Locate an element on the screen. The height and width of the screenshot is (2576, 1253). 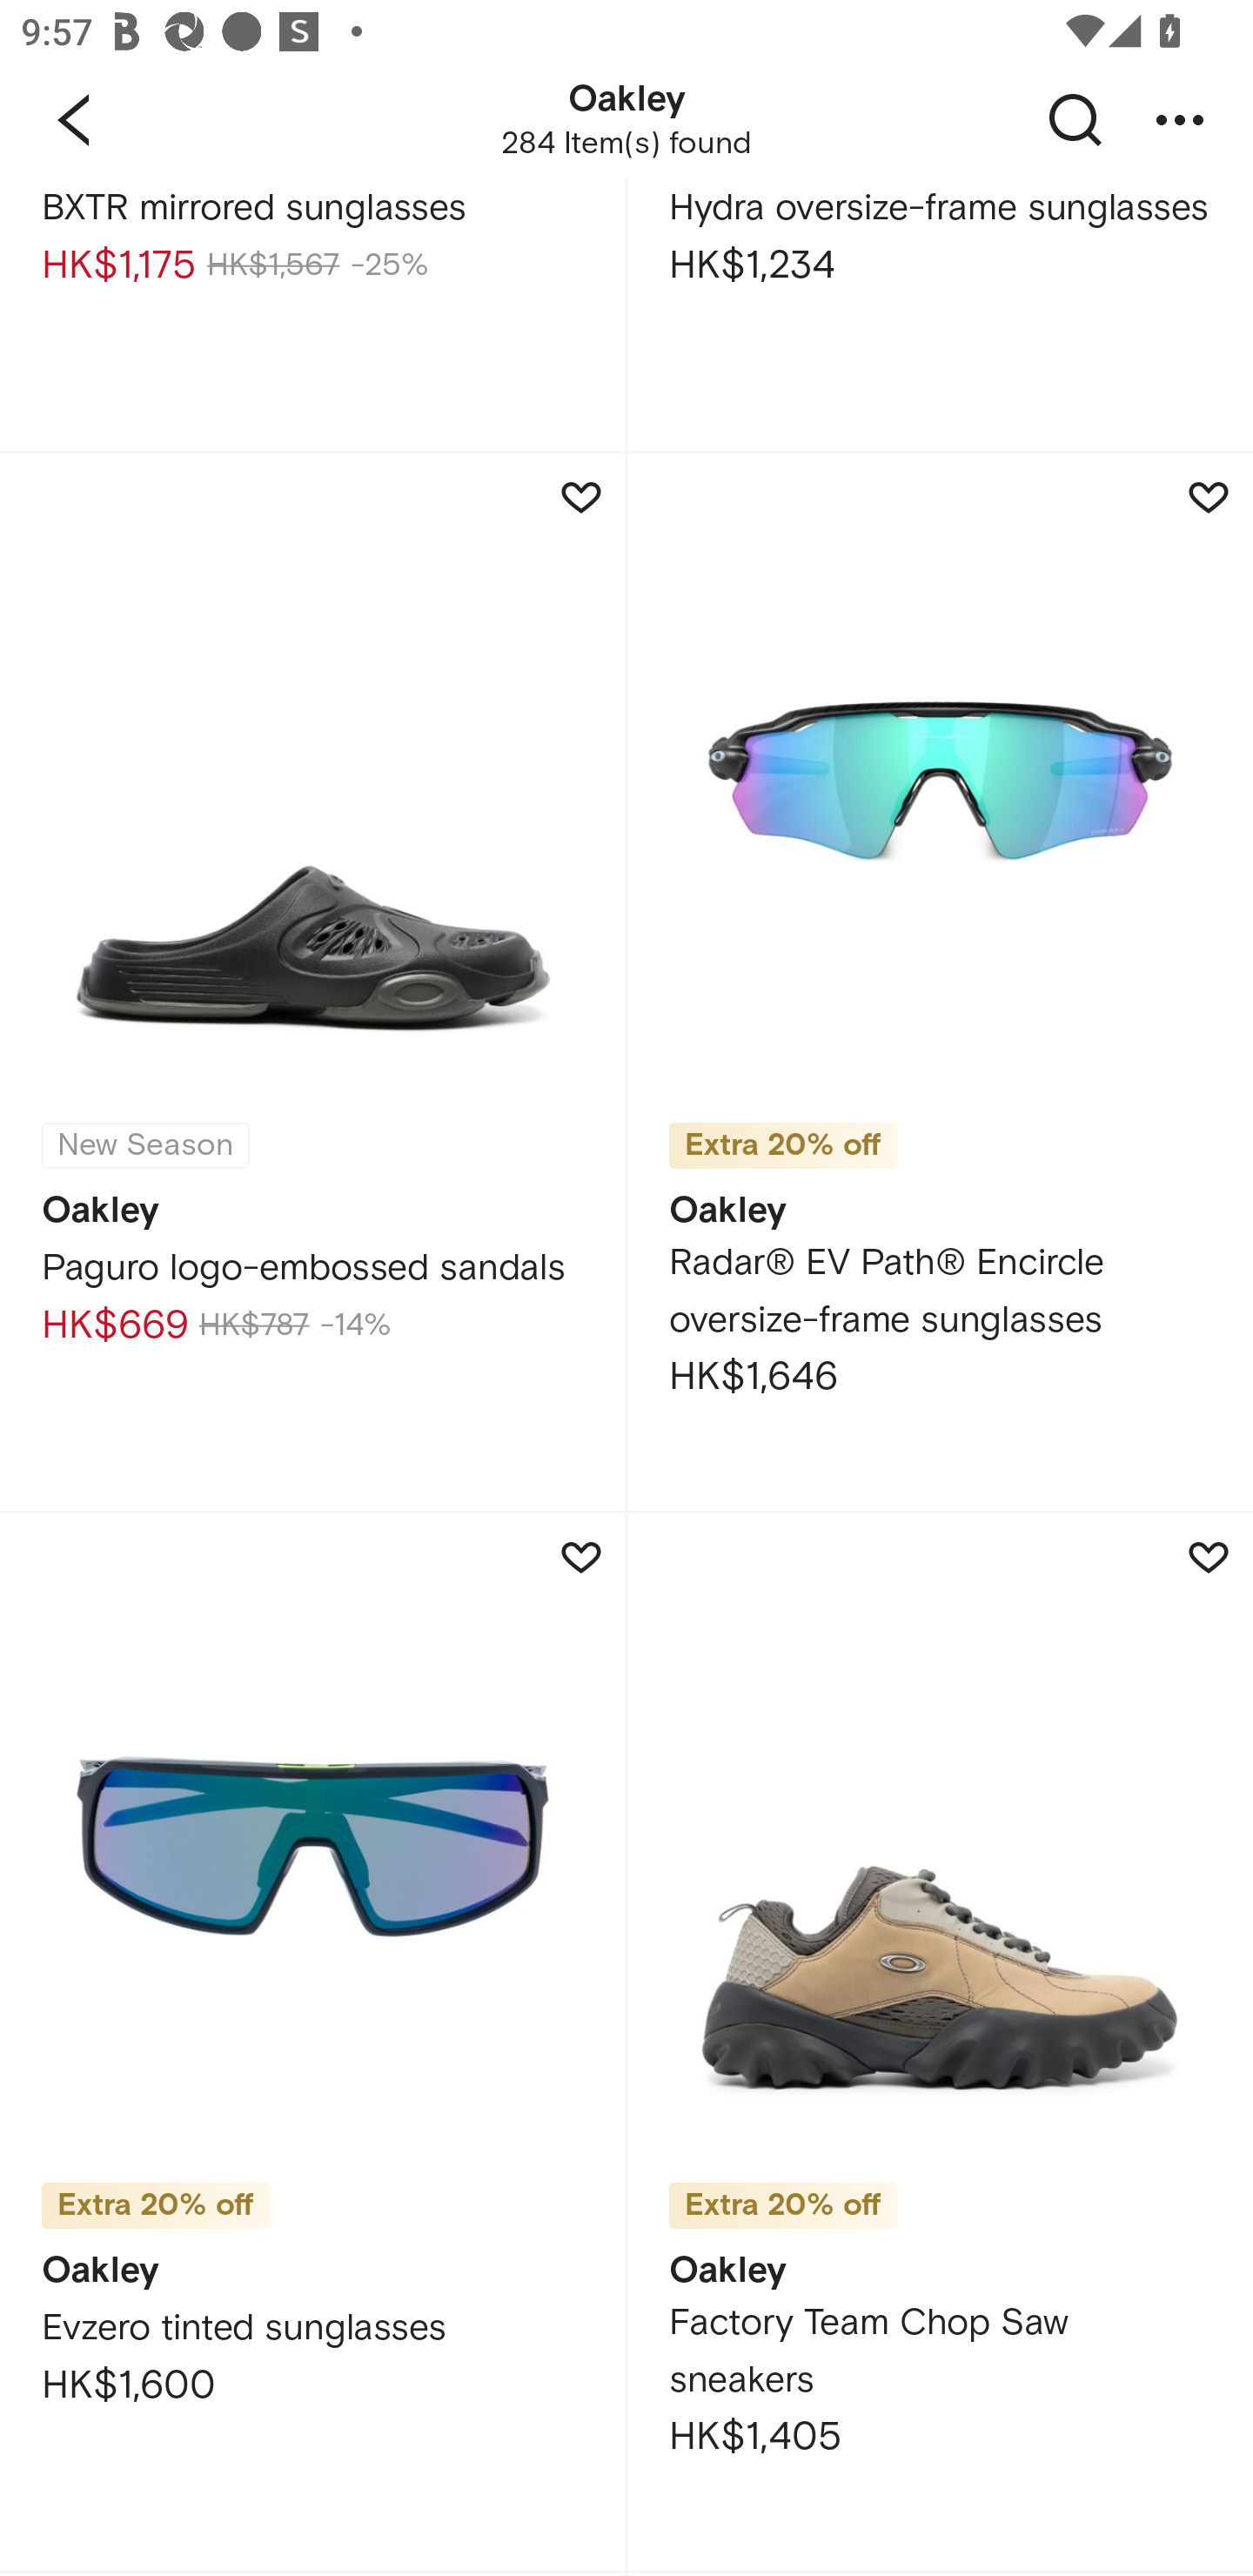
Extra 20% off is located at coordinates (156, 2205).